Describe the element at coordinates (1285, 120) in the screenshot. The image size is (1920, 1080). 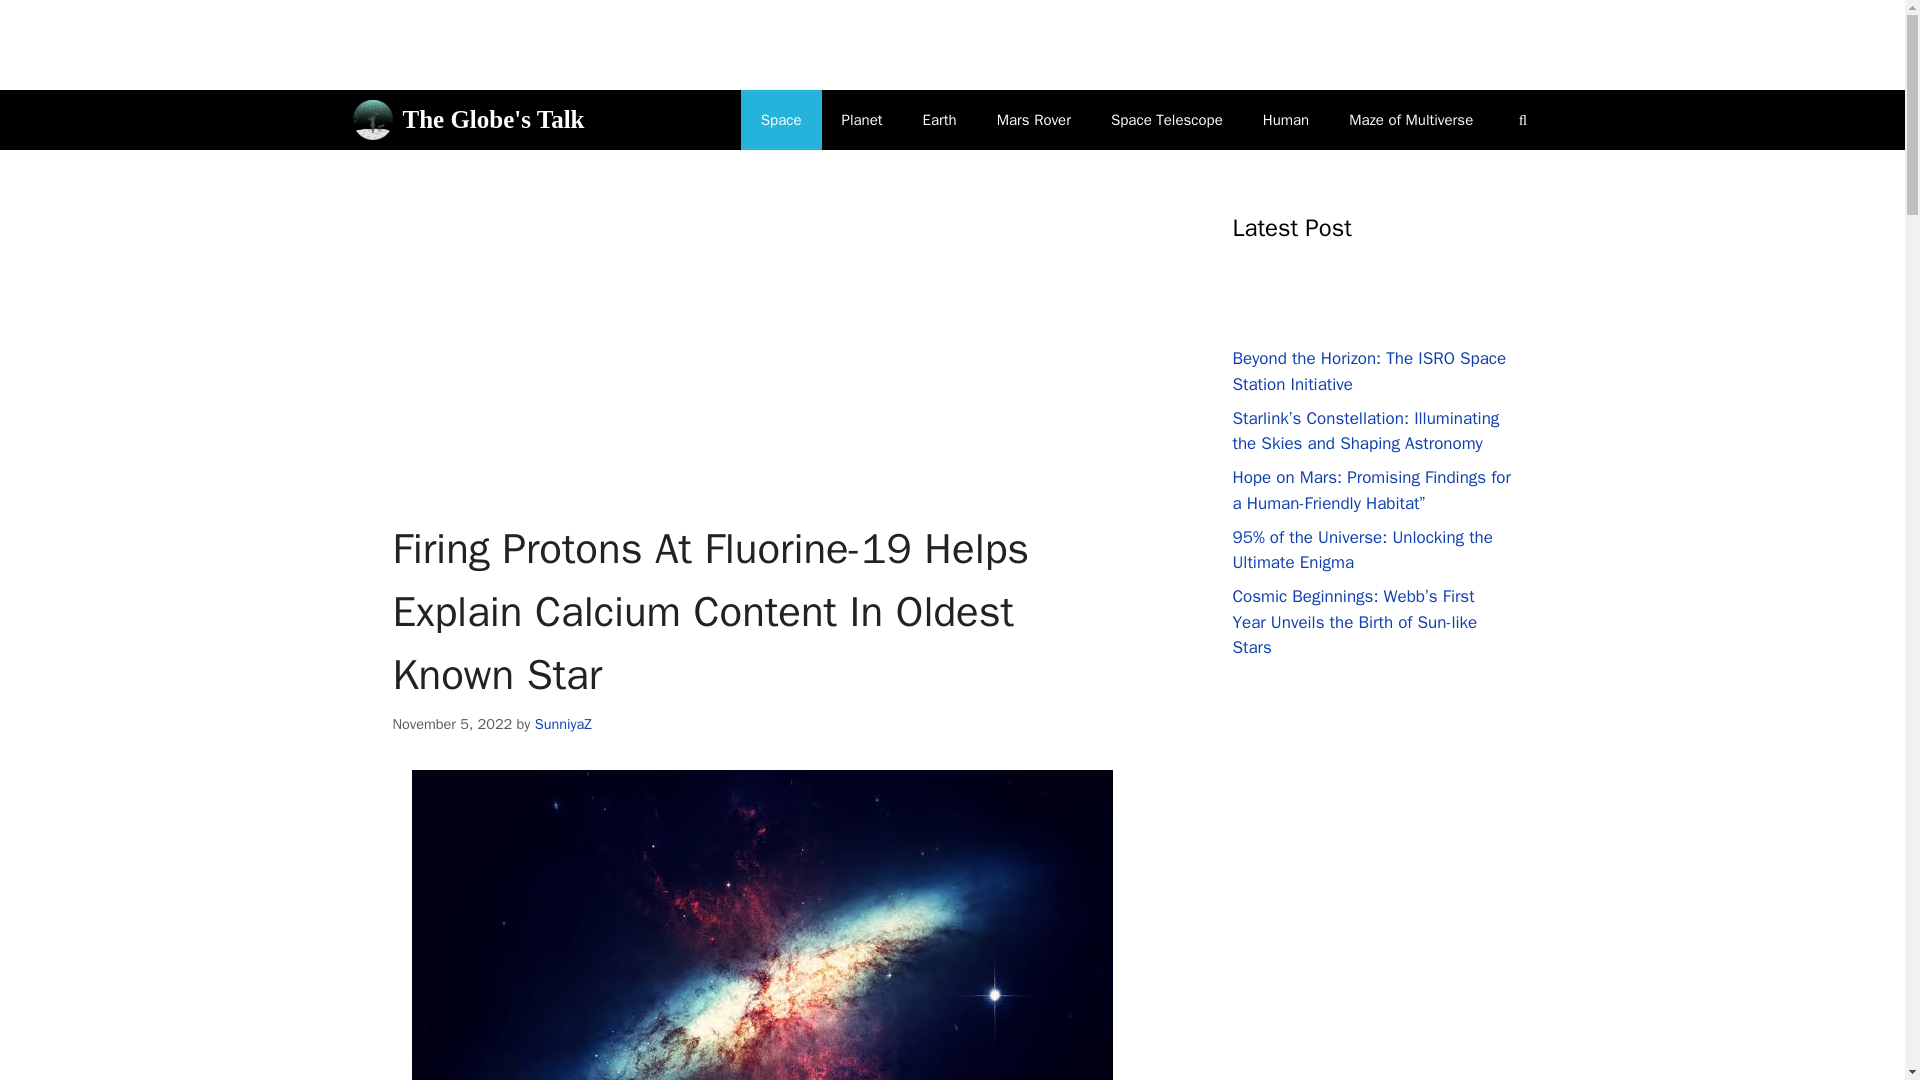
I see `Human` at that location.